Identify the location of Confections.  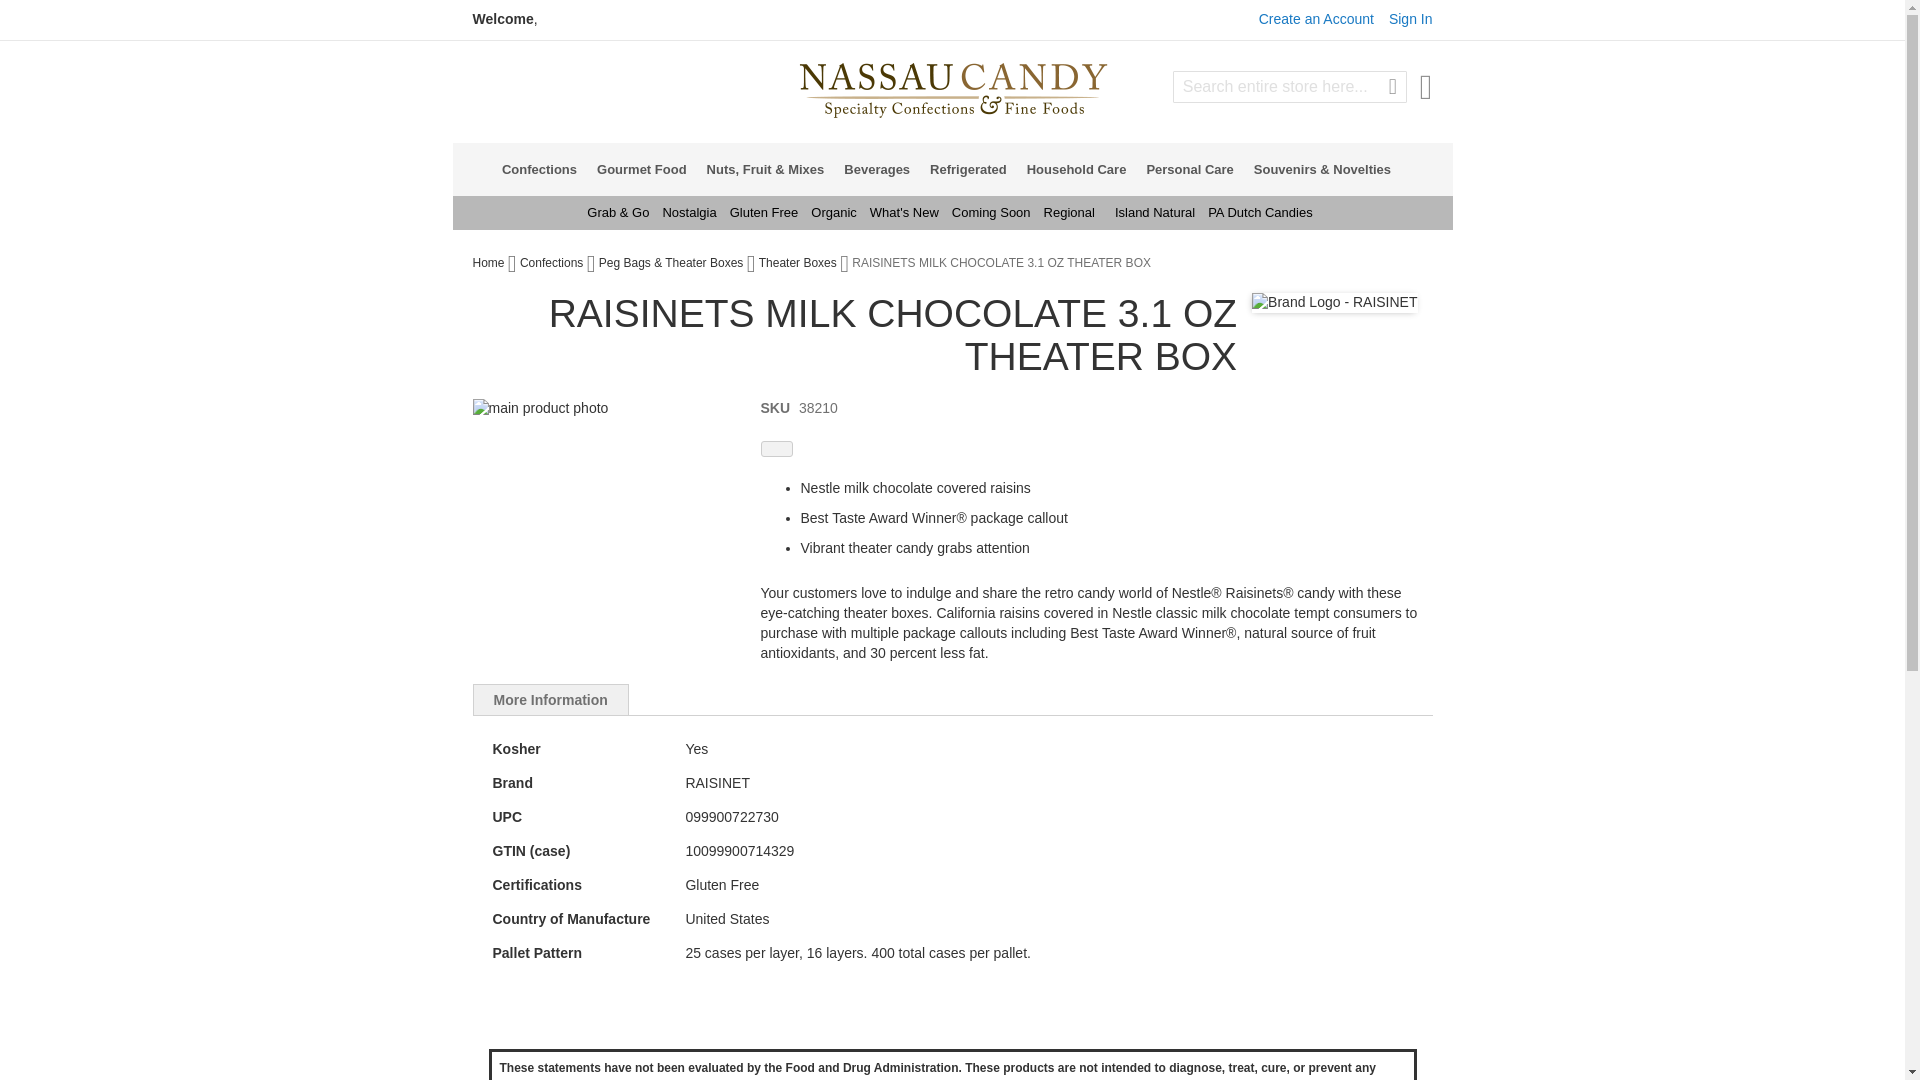
(545, 168).